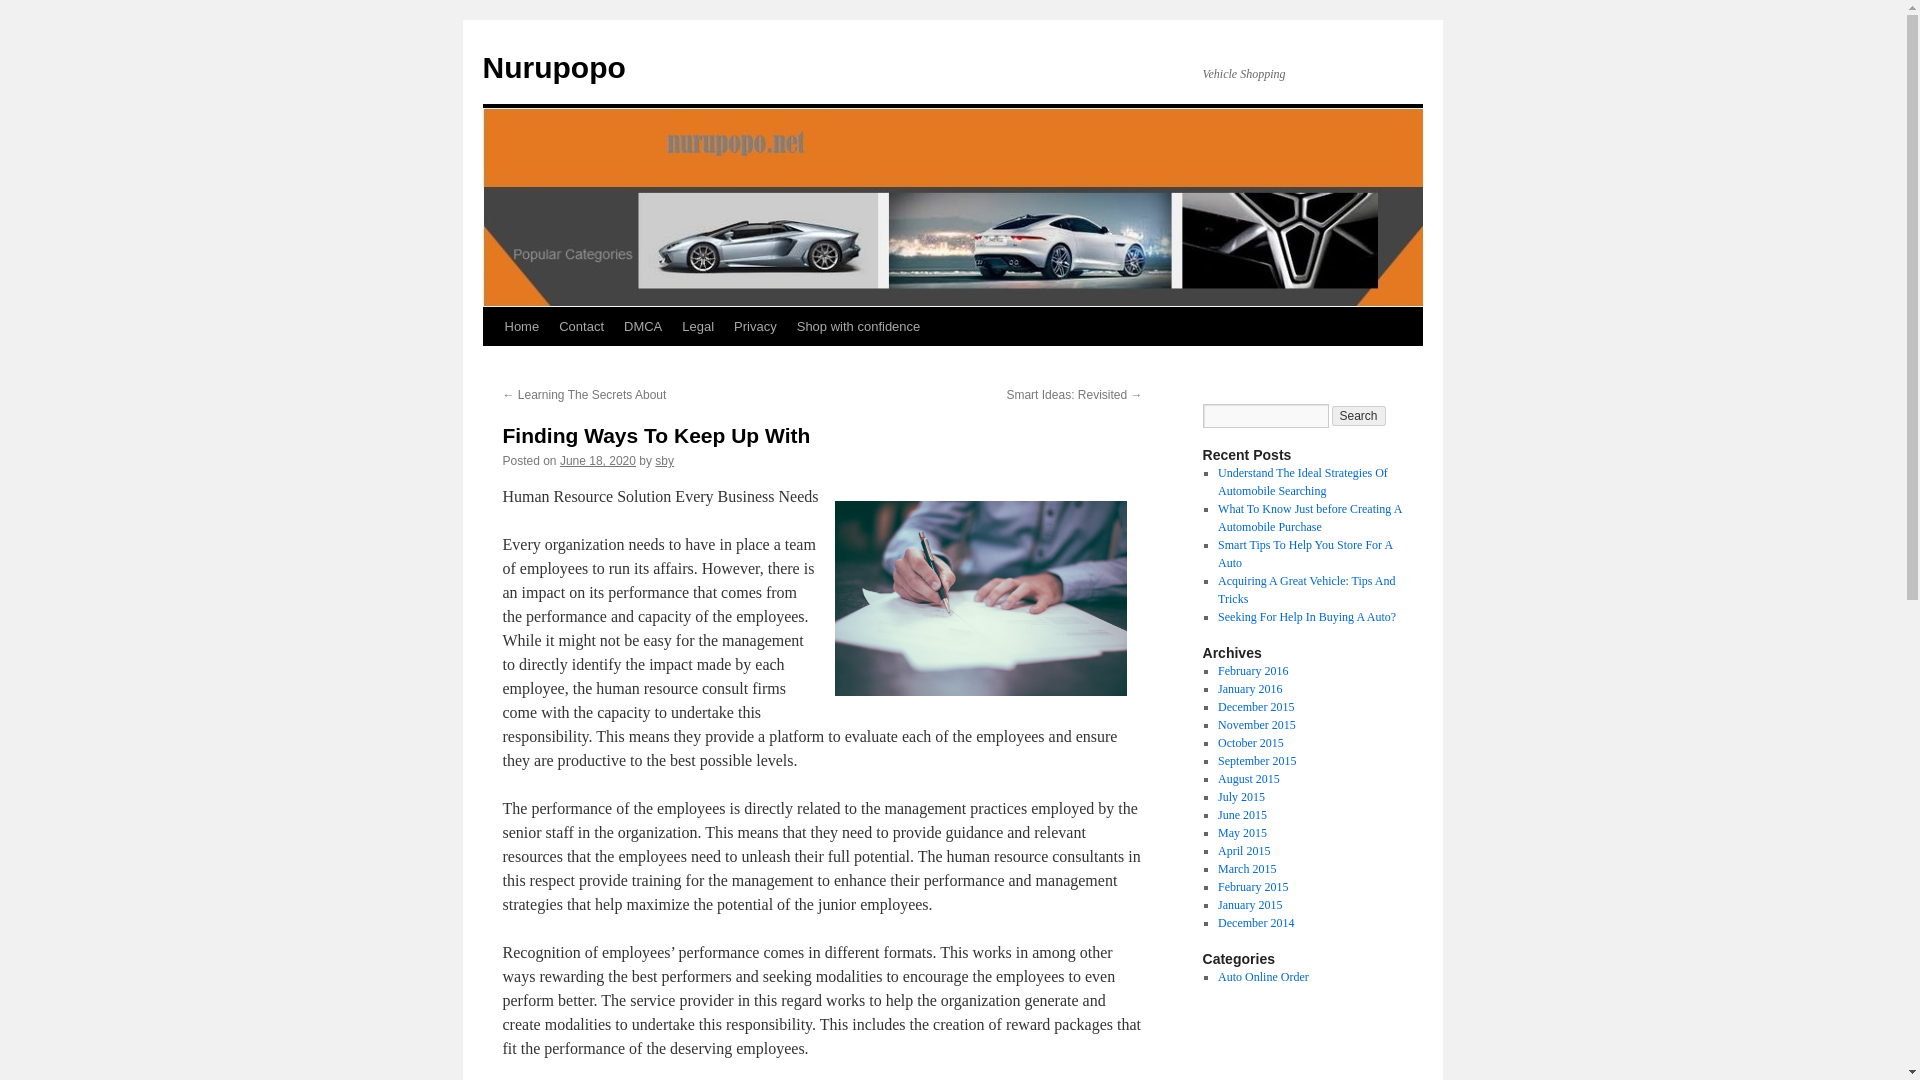 This screenshot has height=1080, width=1920. What do you see at coordinates (1359, 416) in the screenshot?
I see `Search` at bounding box center [1359, 416].